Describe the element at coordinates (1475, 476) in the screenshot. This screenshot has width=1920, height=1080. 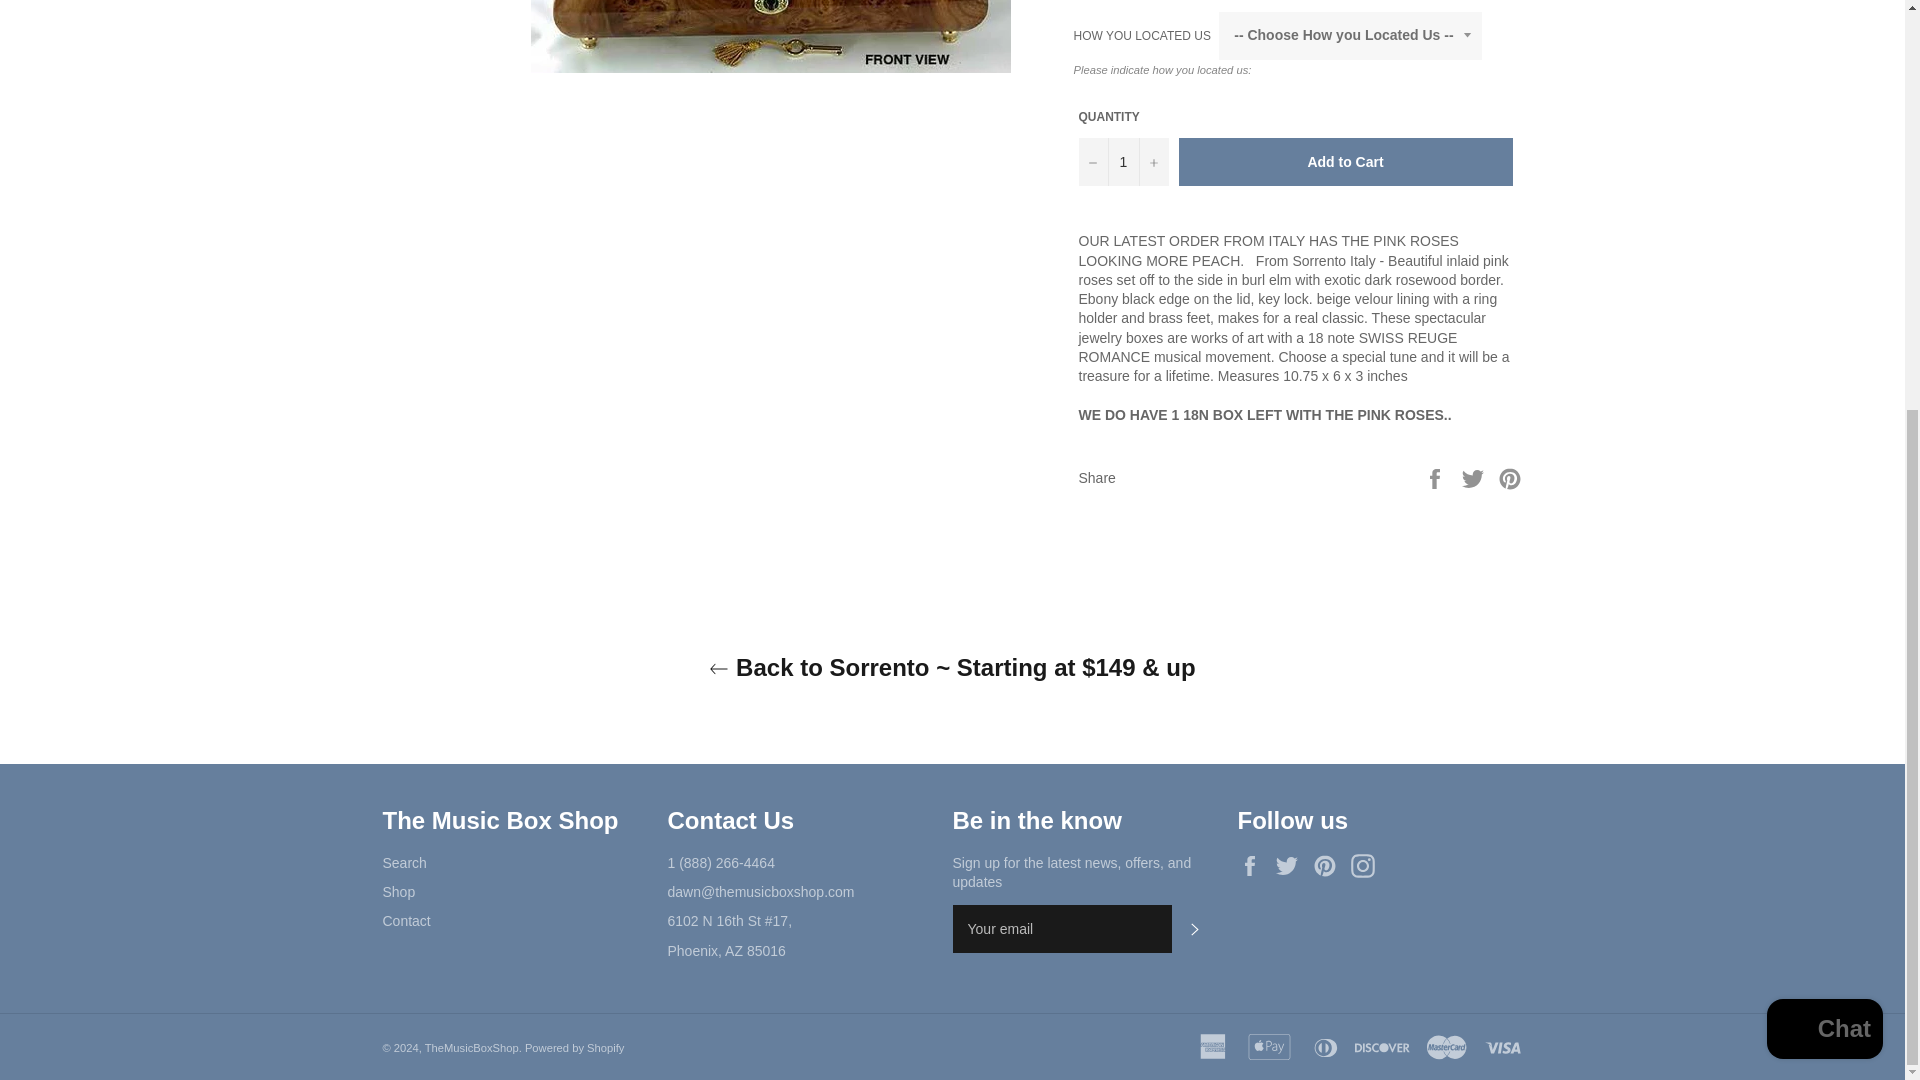
I see `Tweet on Twitter` at that location.